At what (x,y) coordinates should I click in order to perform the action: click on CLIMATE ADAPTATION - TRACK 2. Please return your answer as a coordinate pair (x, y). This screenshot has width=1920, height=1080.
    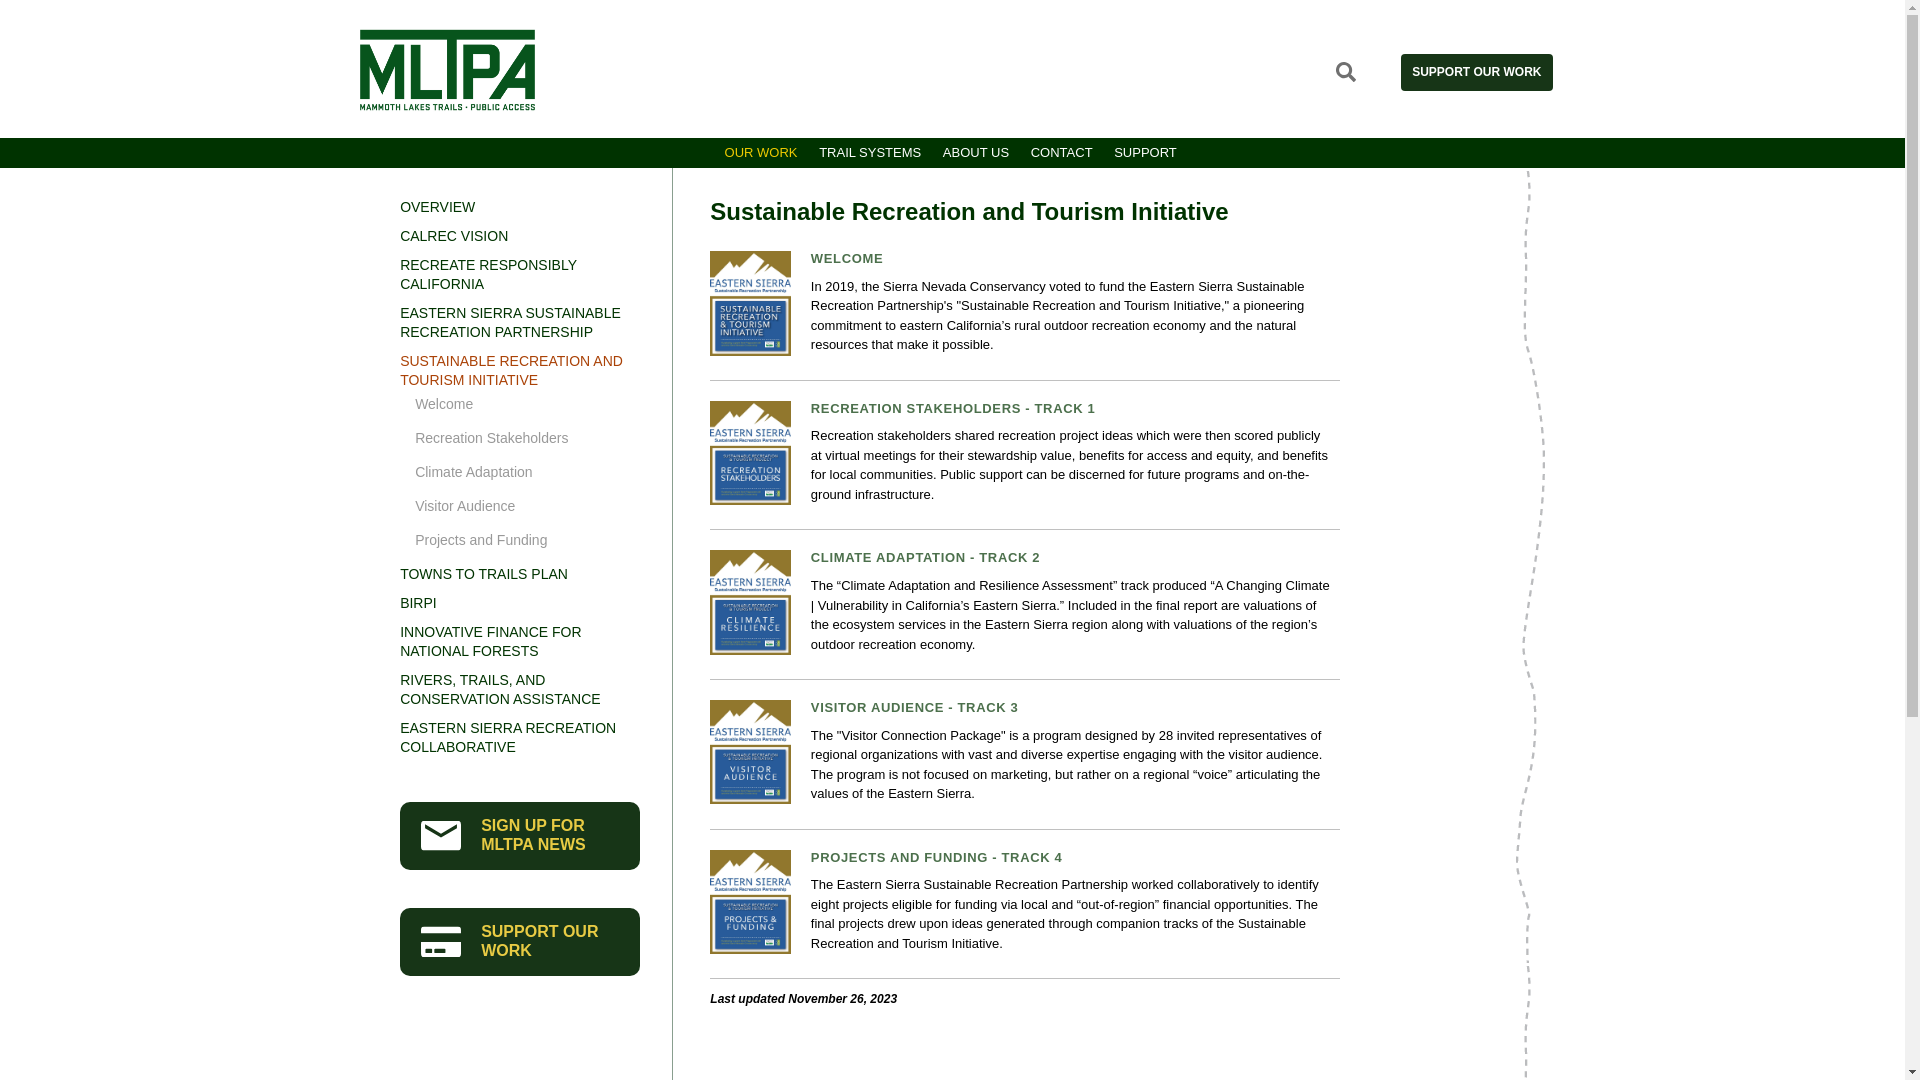
    Looking at the image, I should click on (925, 556).